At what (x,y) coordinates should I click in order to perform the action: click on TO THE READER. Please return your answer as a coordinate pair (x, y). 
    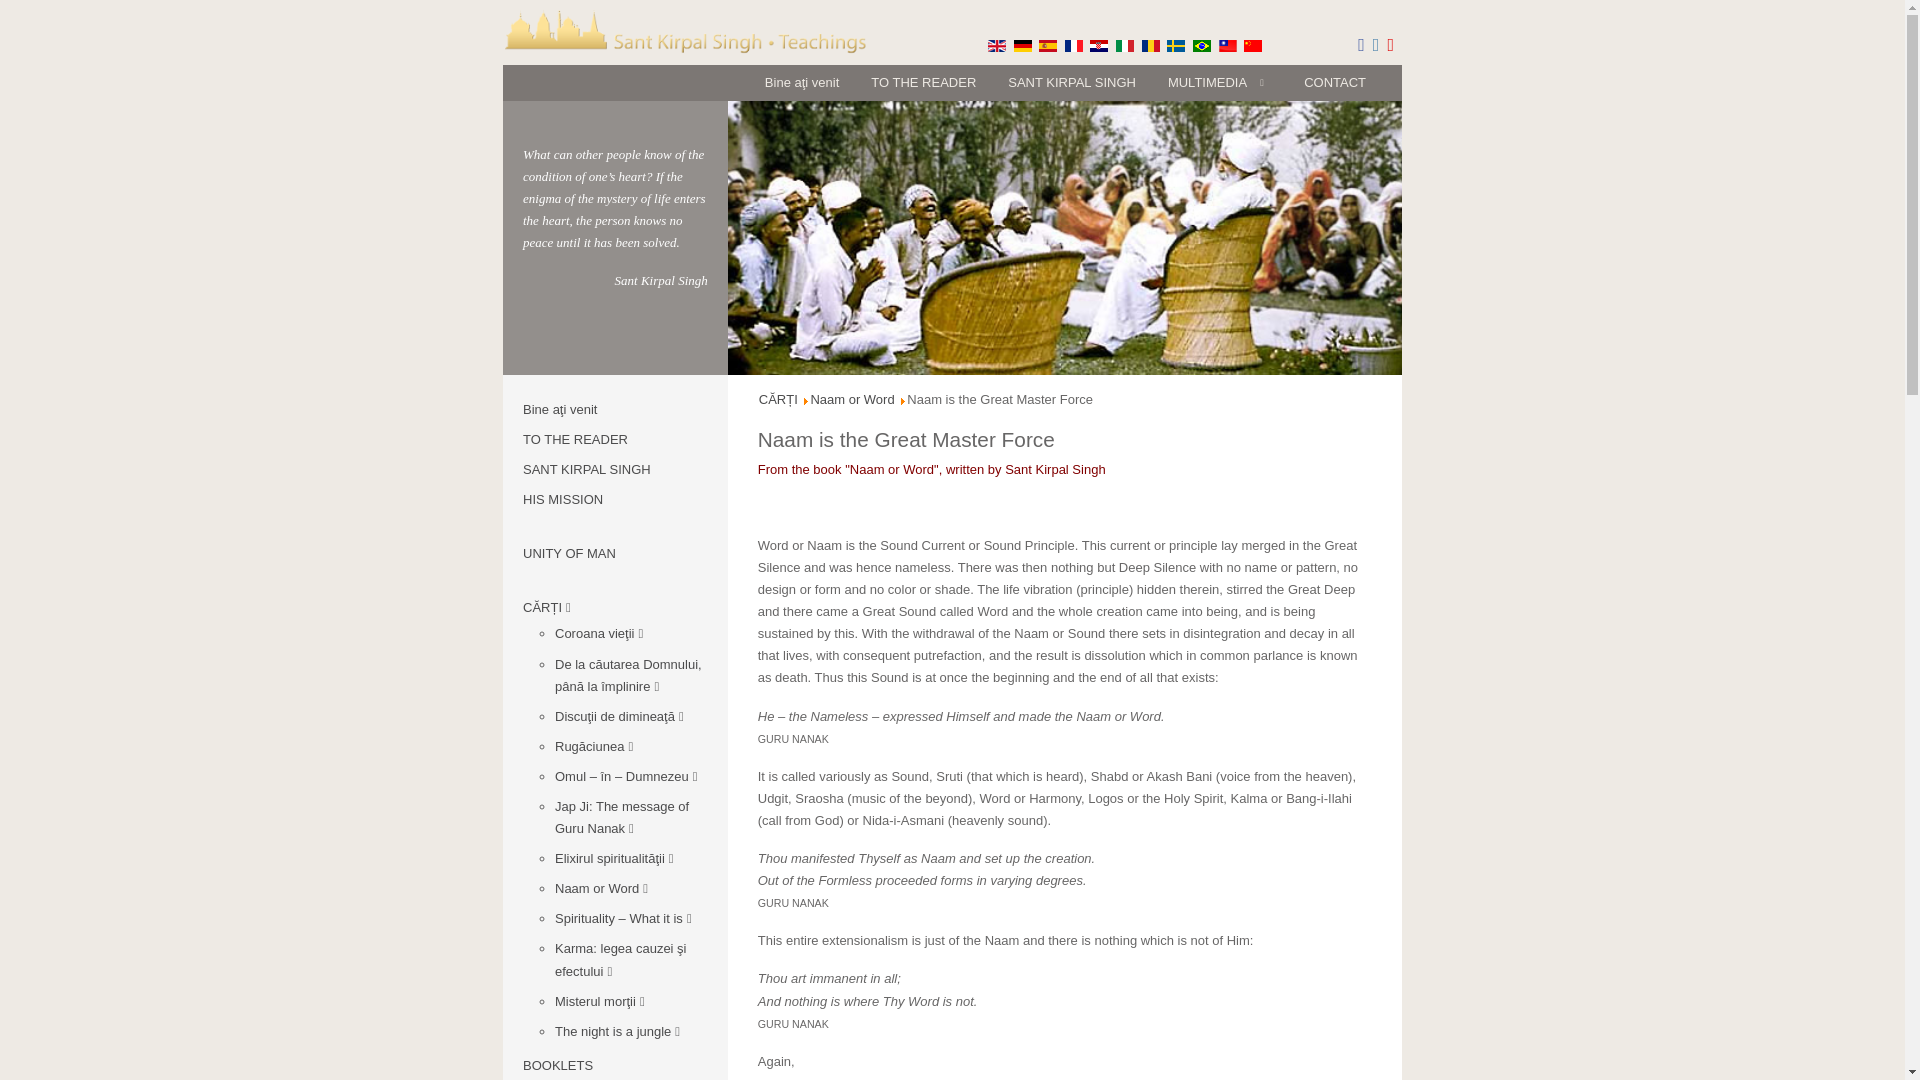
    Looking at the image, I should click on (923, 82).